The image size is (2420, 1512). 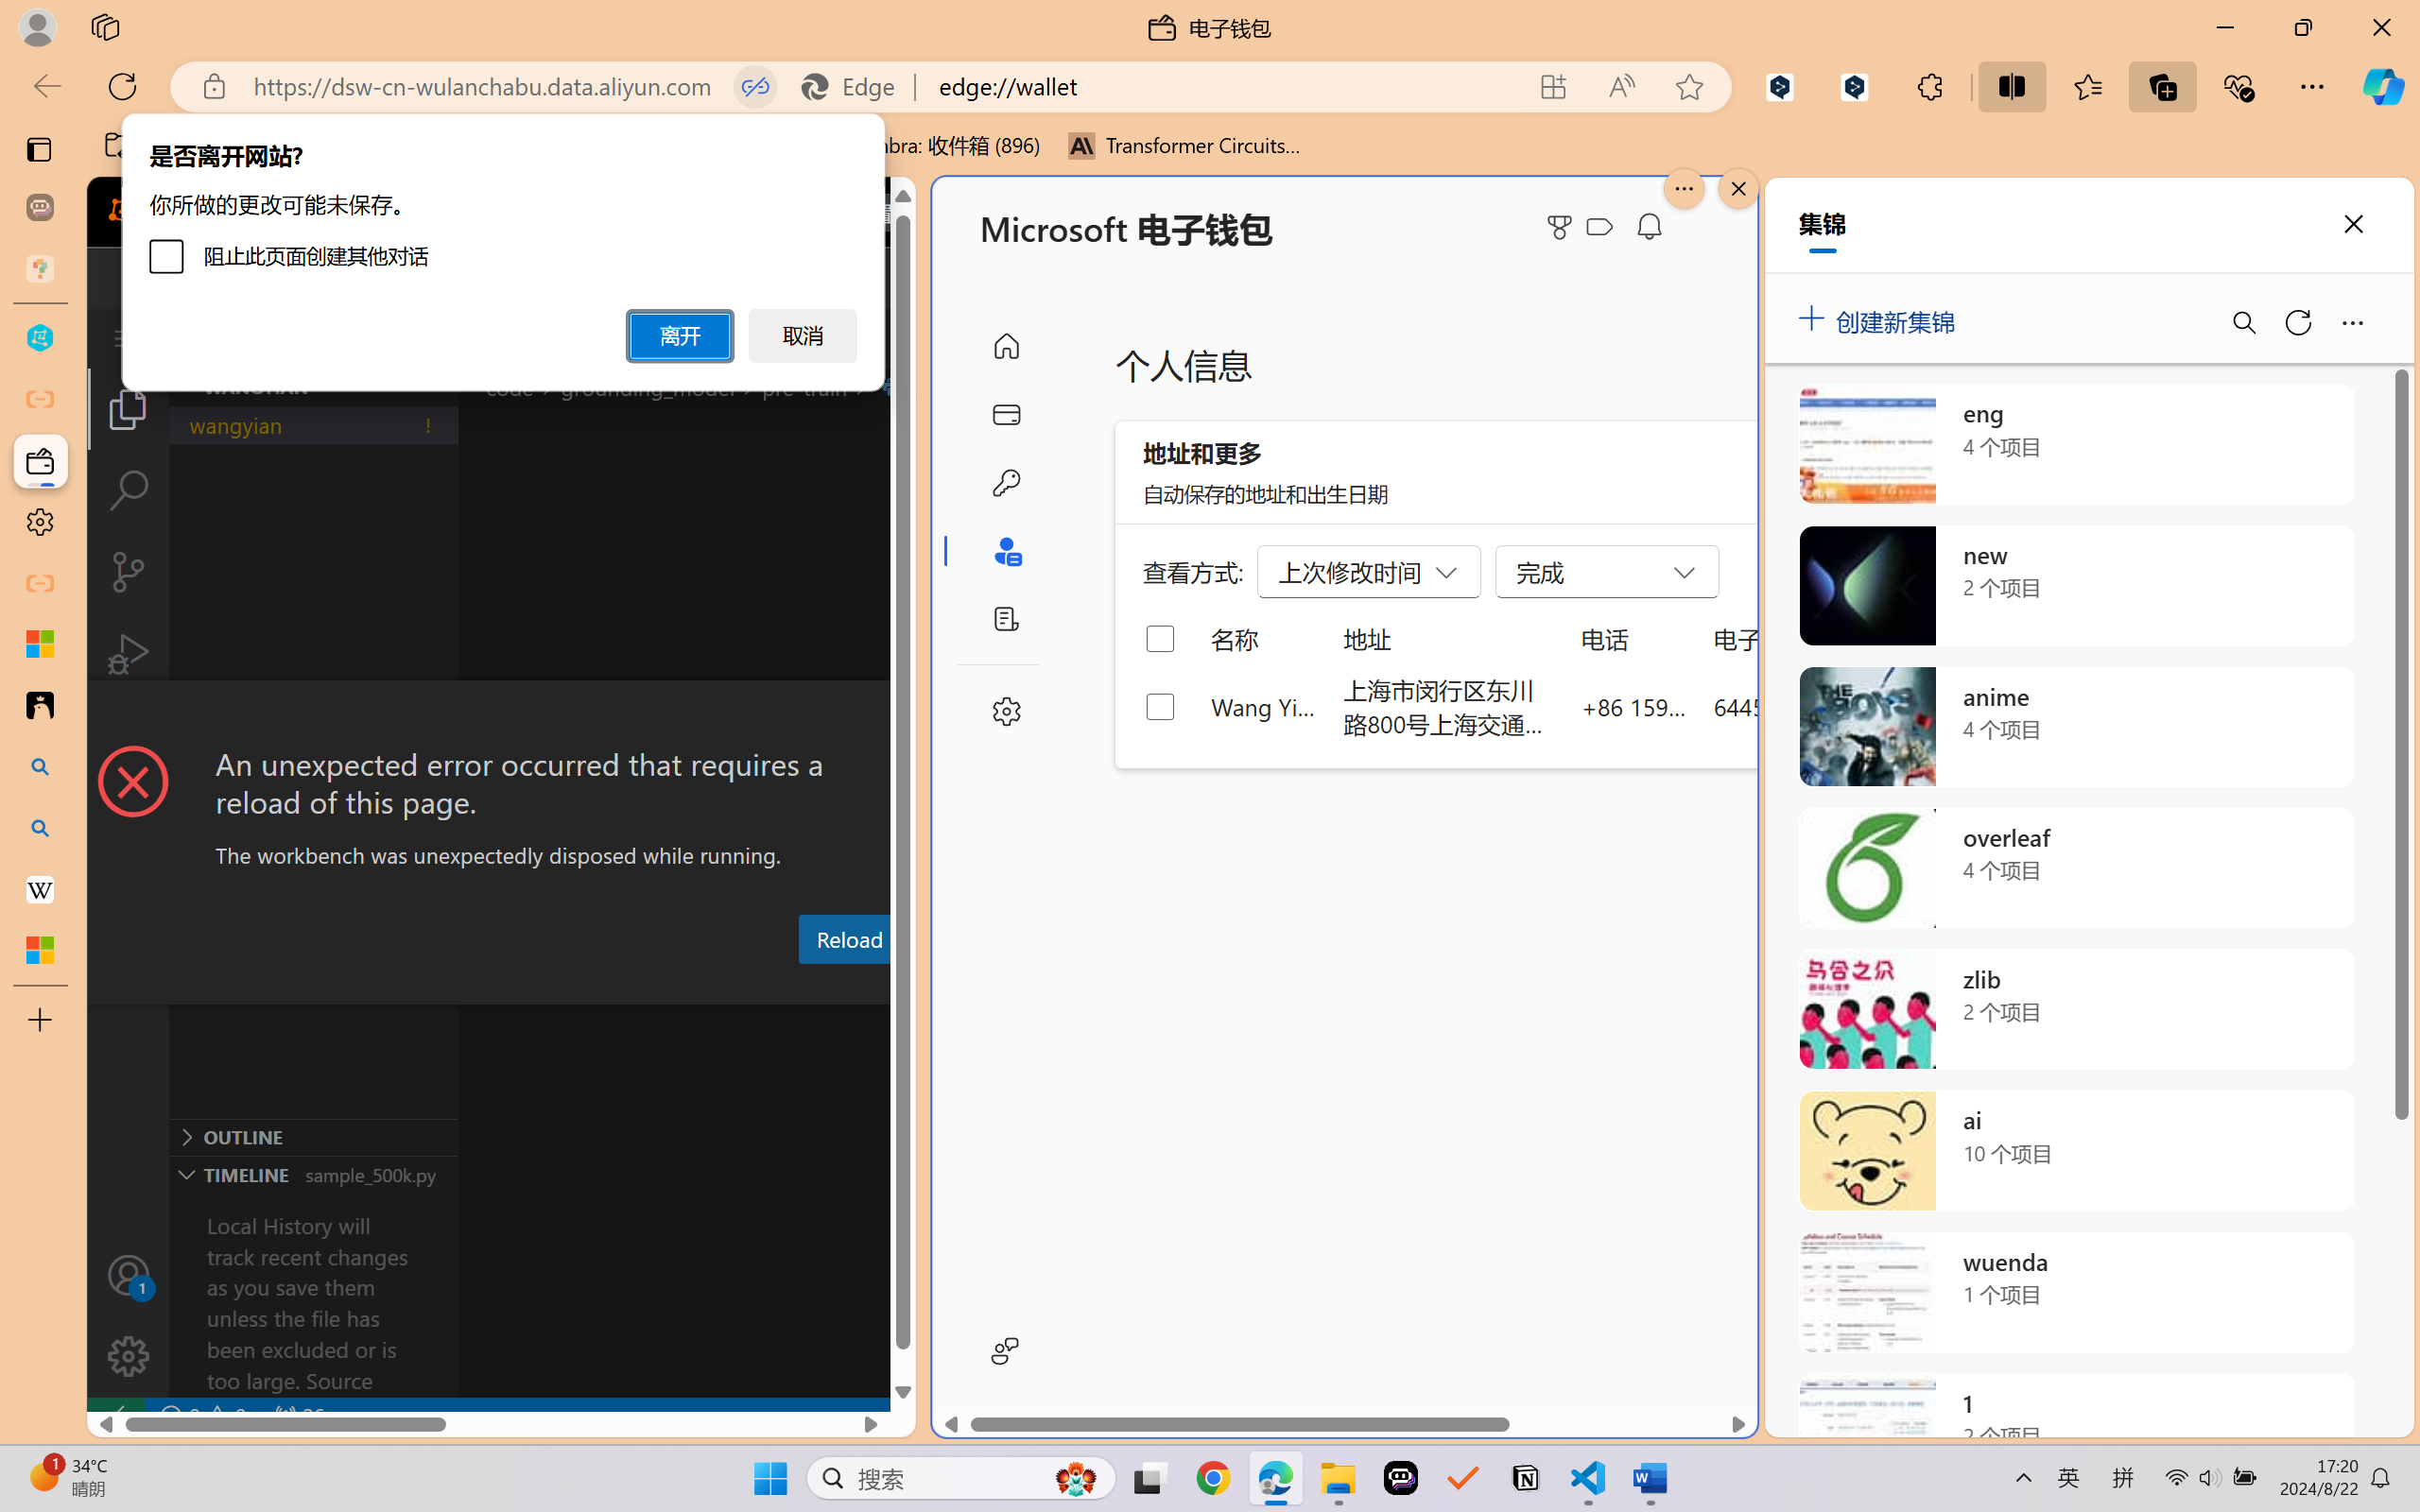 I want to click on Run and Debug (Ctrl+Shift+D), so click(x=129, y=654).